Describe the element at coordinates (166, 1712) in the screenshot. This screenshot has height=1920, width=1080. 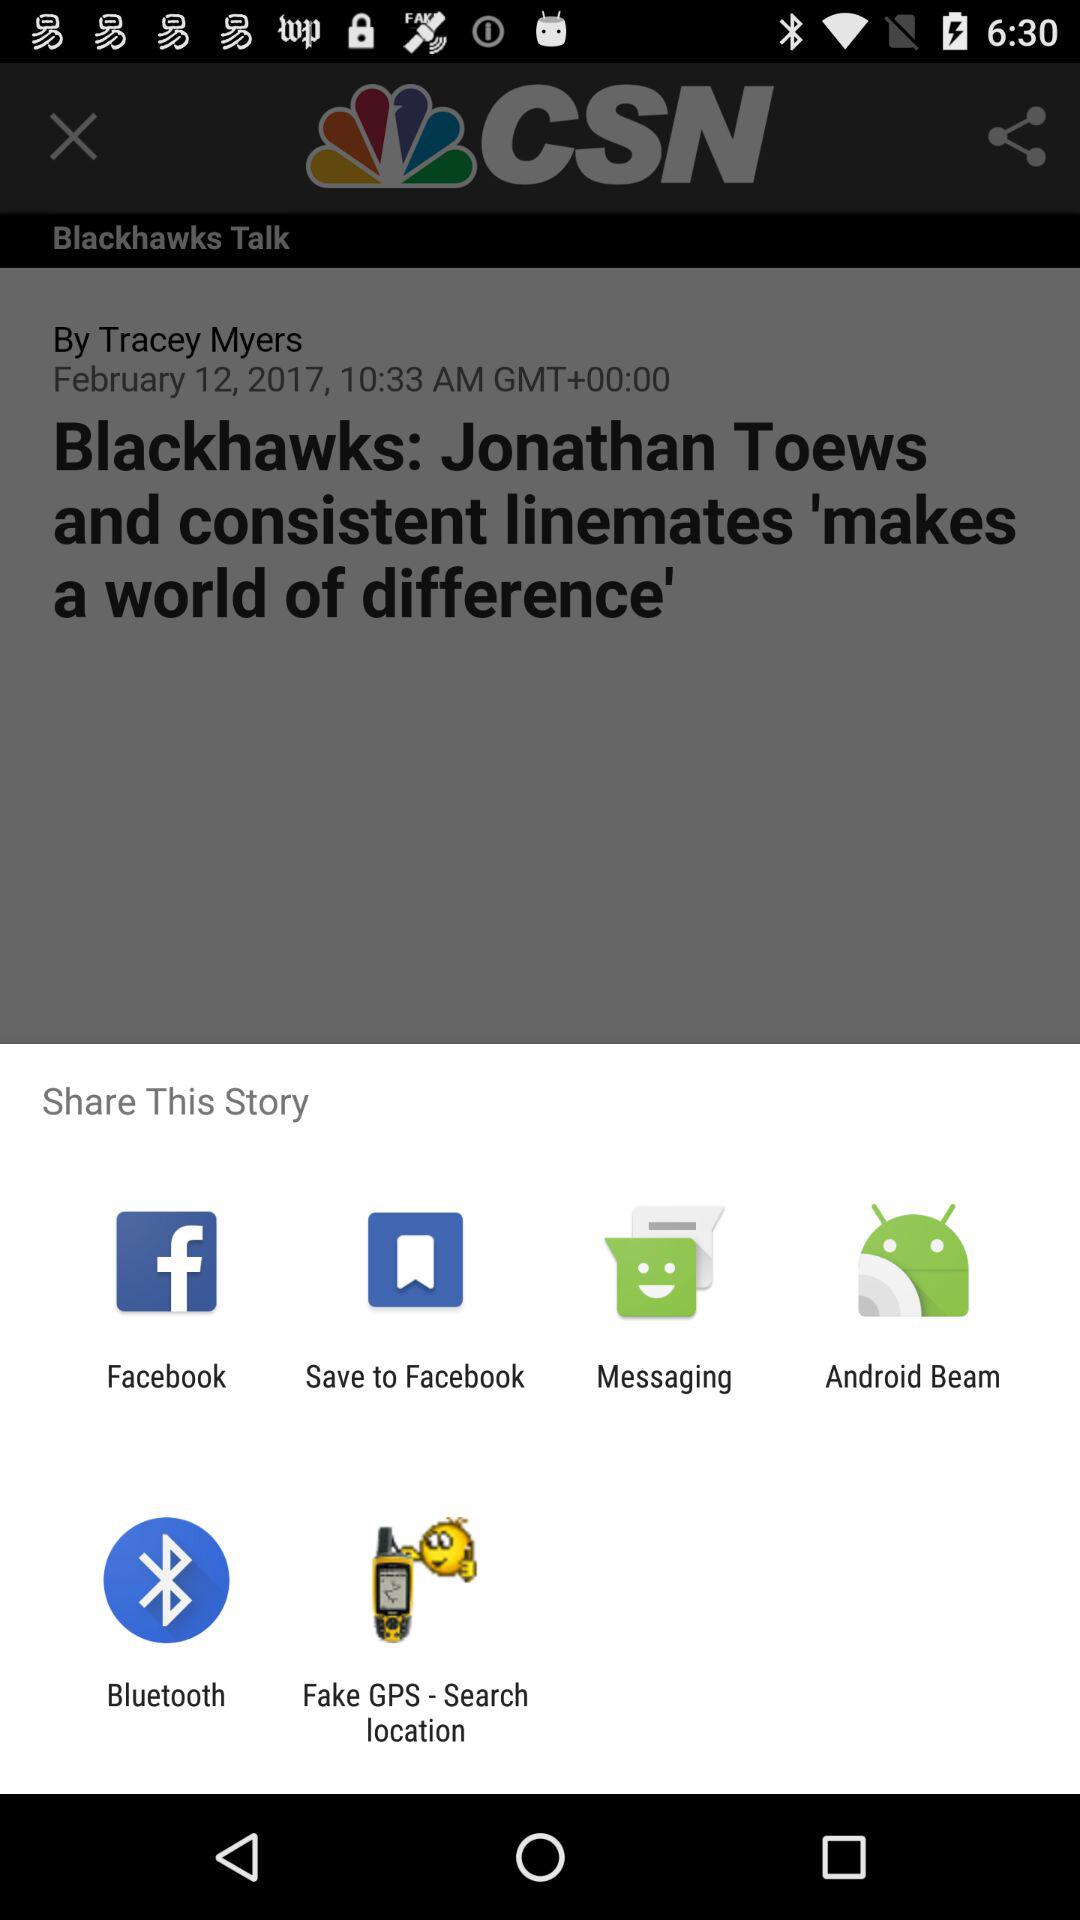
I see `flip until the bluetooth` at that location.